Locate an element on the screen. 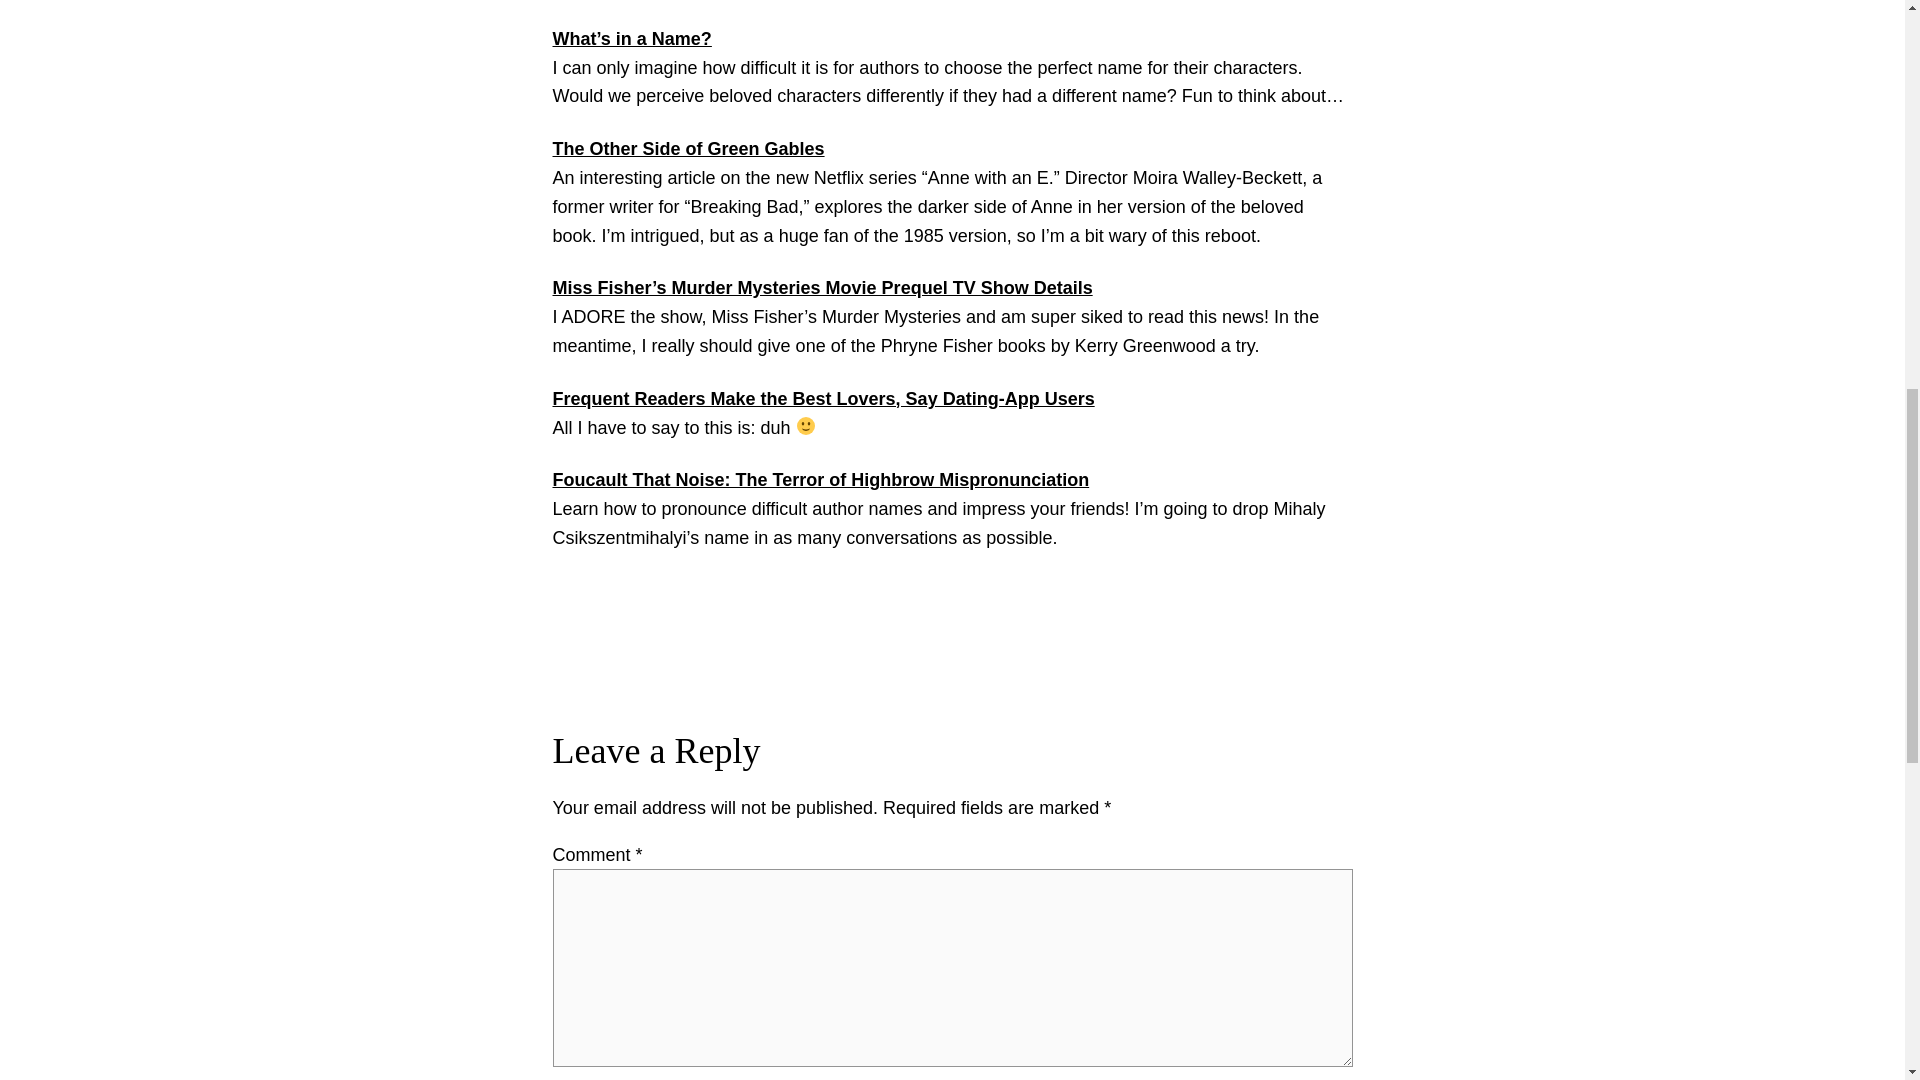  The Other Side of Green Gables is located at coordinates (688, 148).